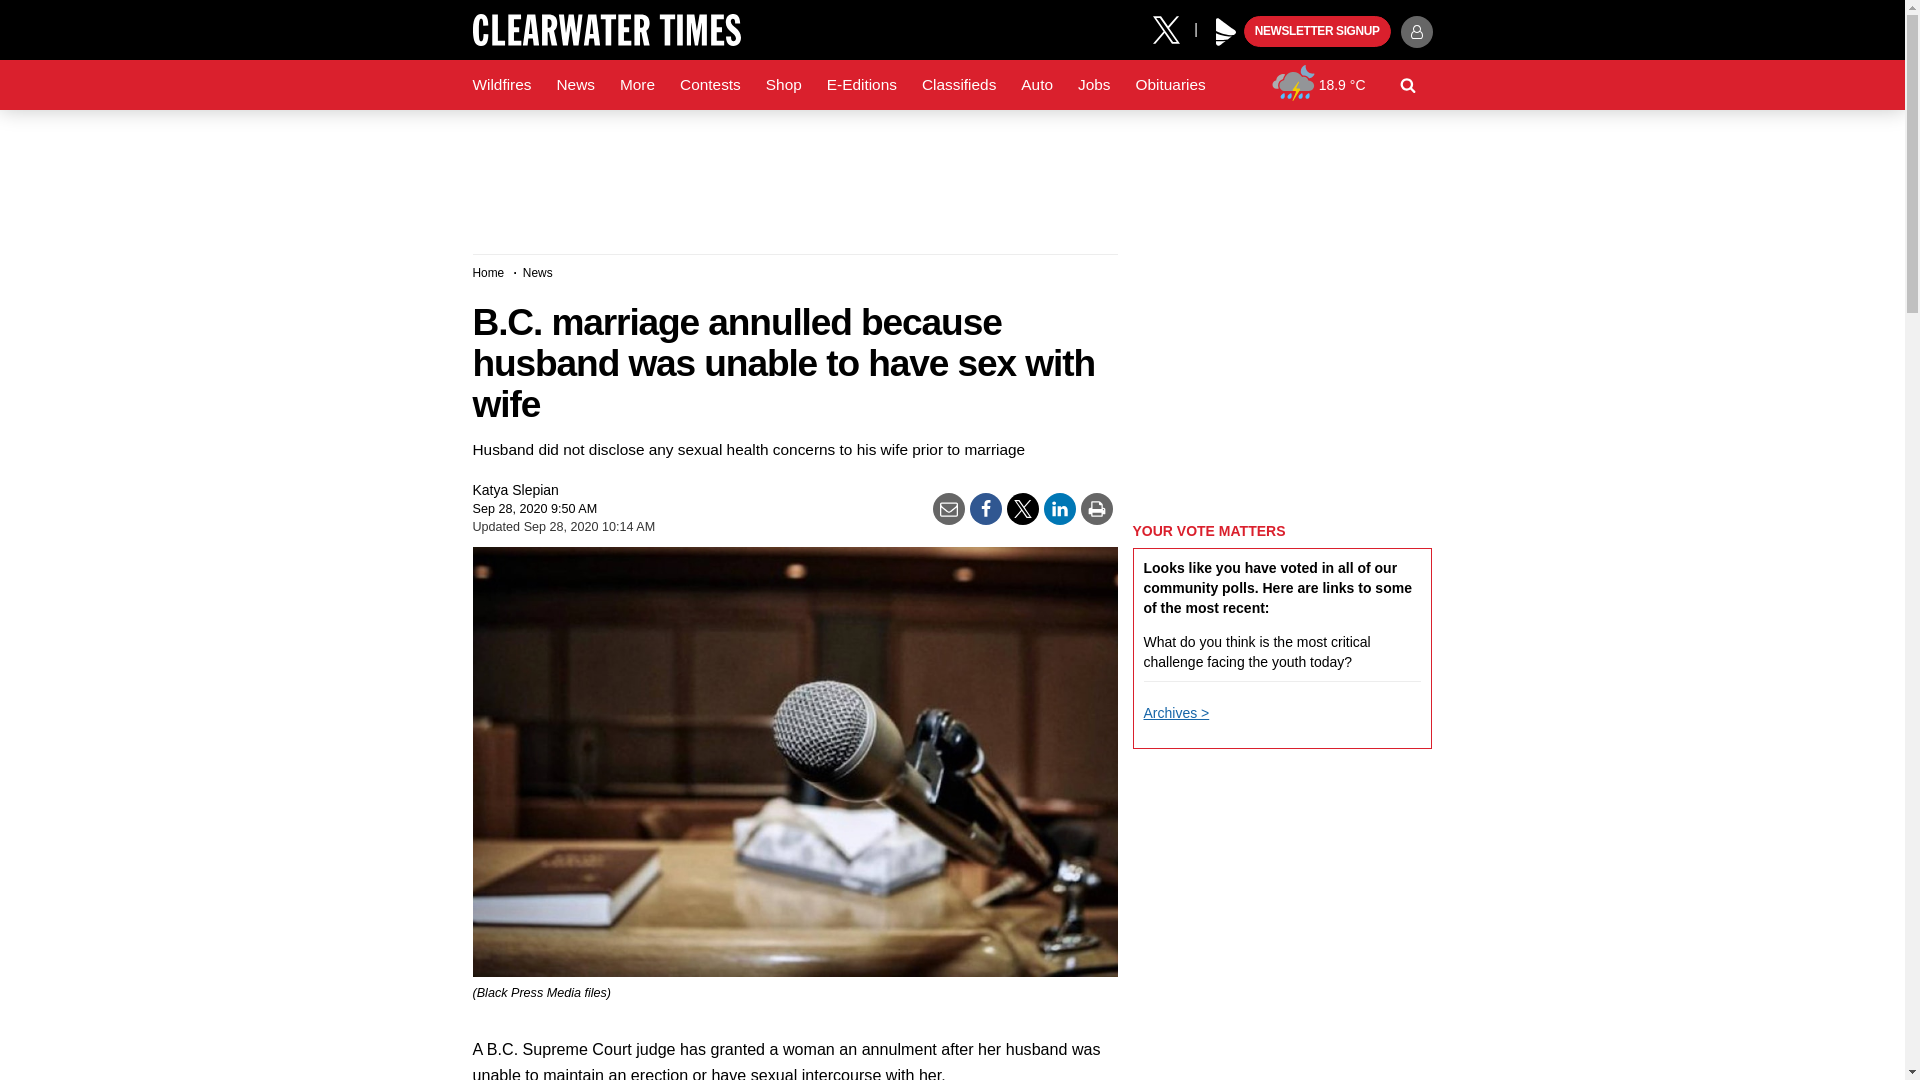  What do you see at coordinates (1226, 32) in the screenshot?
I see `Black Press Media` at bounding box center [1226, 32].